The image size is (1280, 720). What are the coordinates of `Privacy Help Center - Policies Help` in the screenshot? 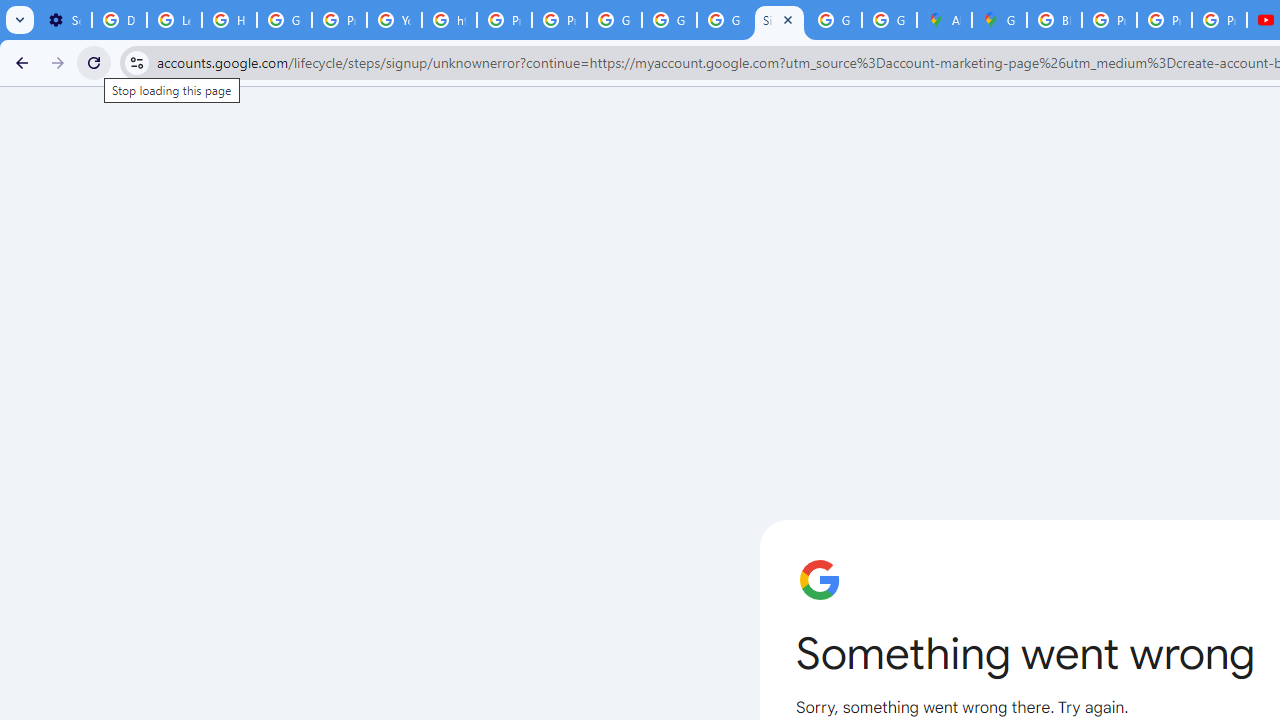 It's located at (340, 20).